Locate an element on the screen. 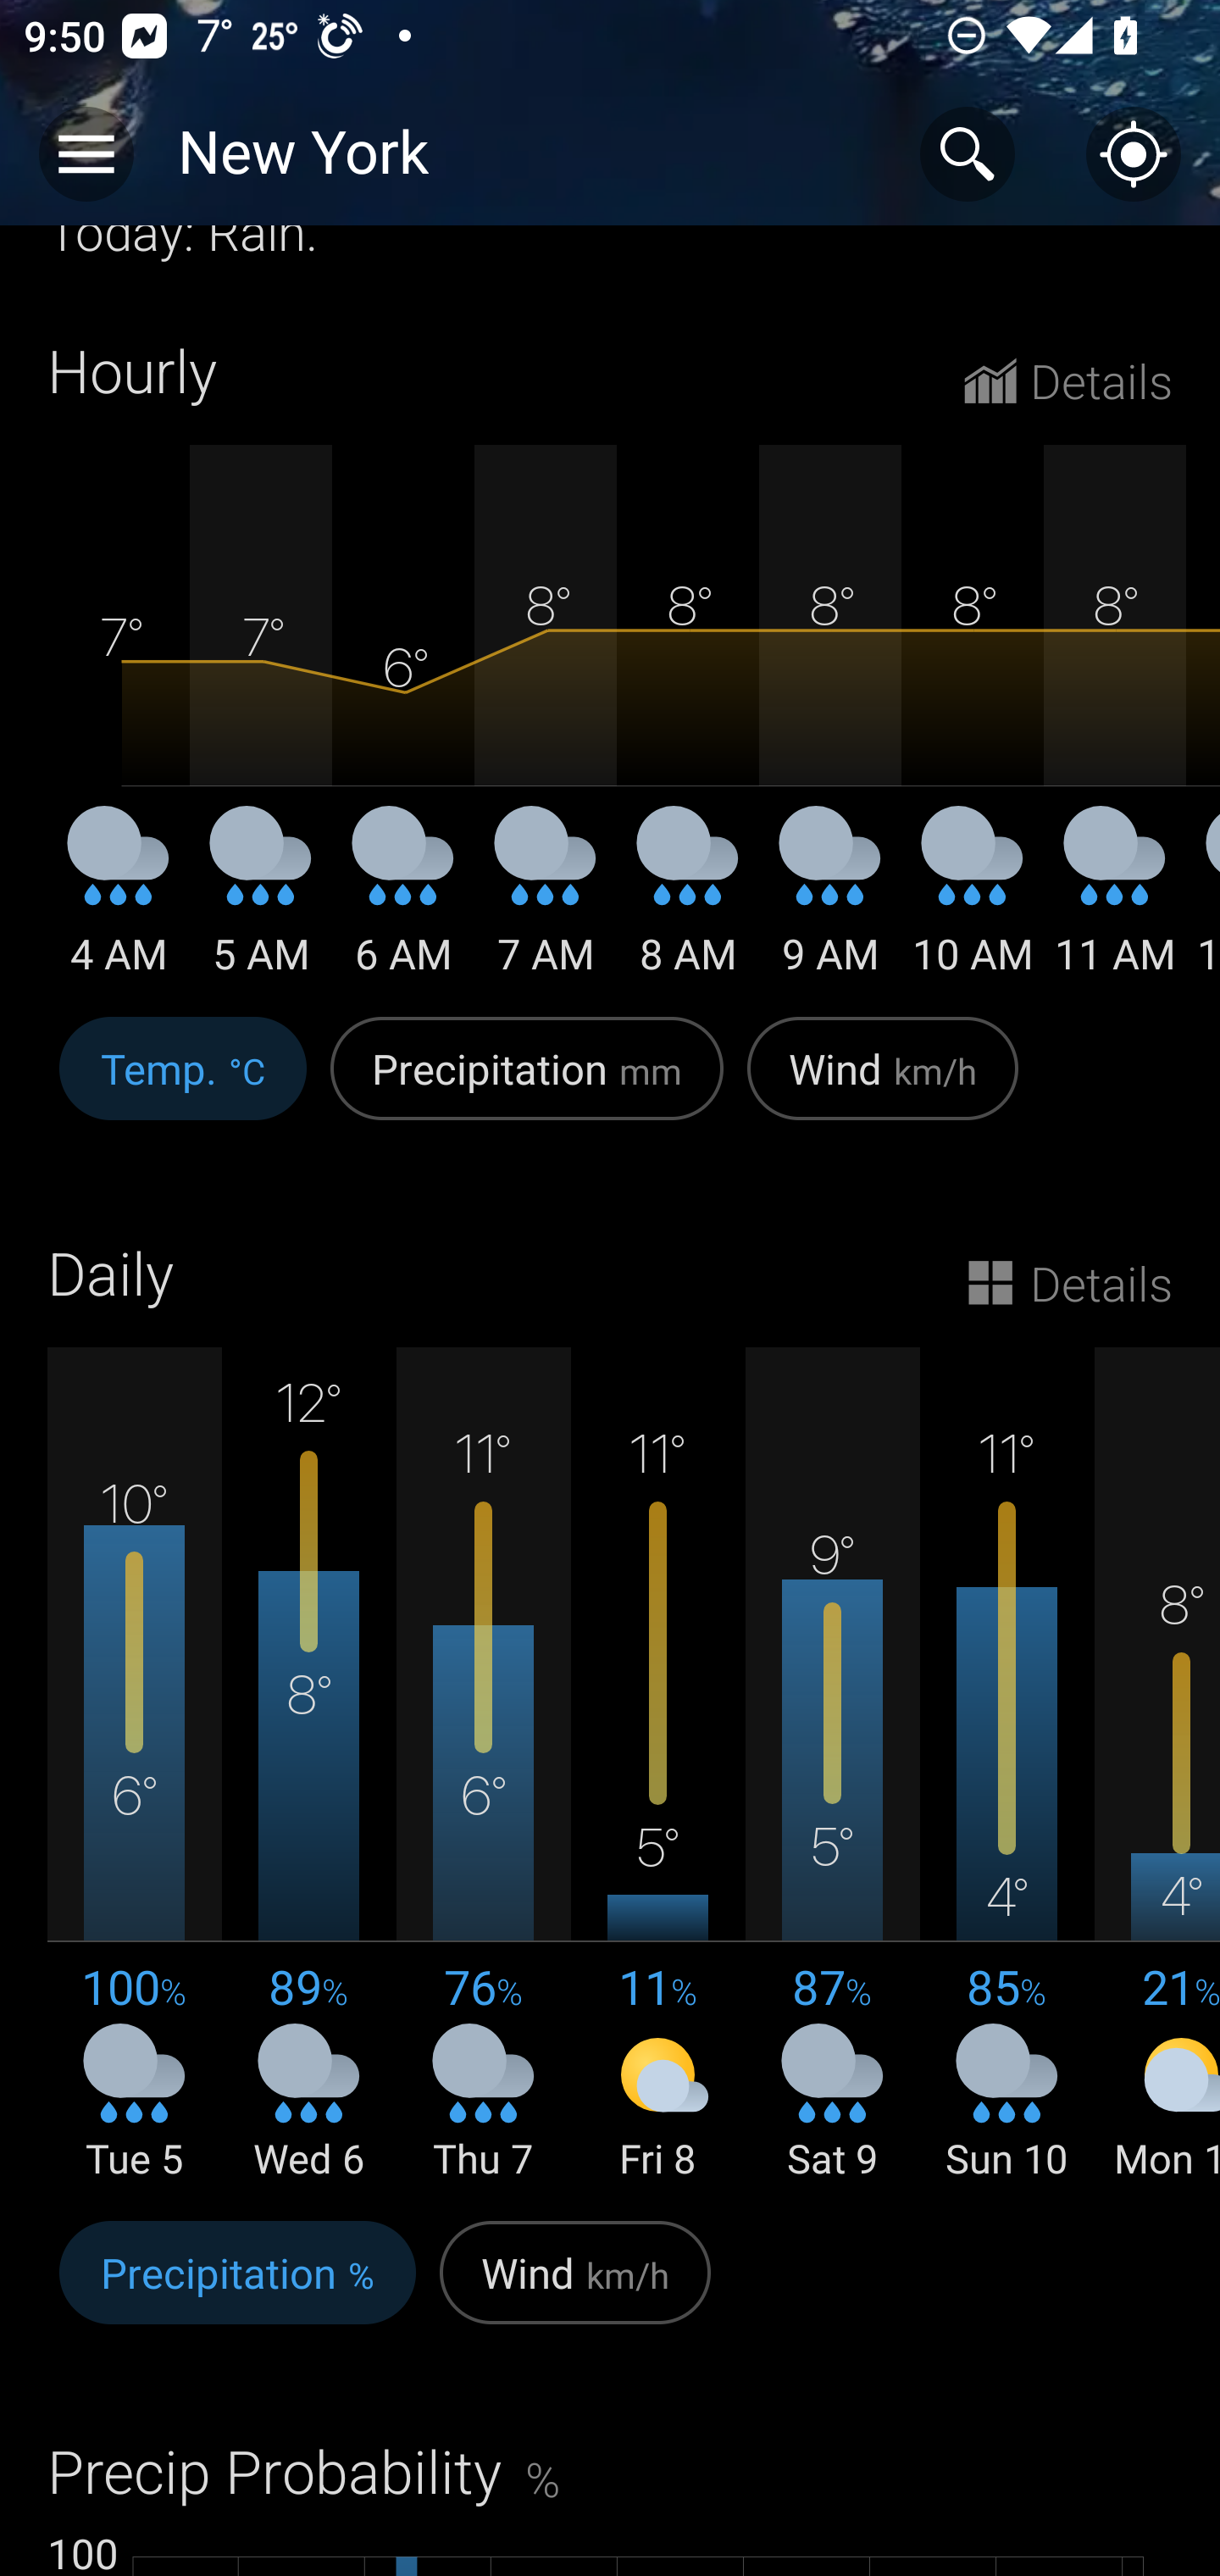  11° 5° 11 % Fri 8 is located at coordinates (657, 1765).